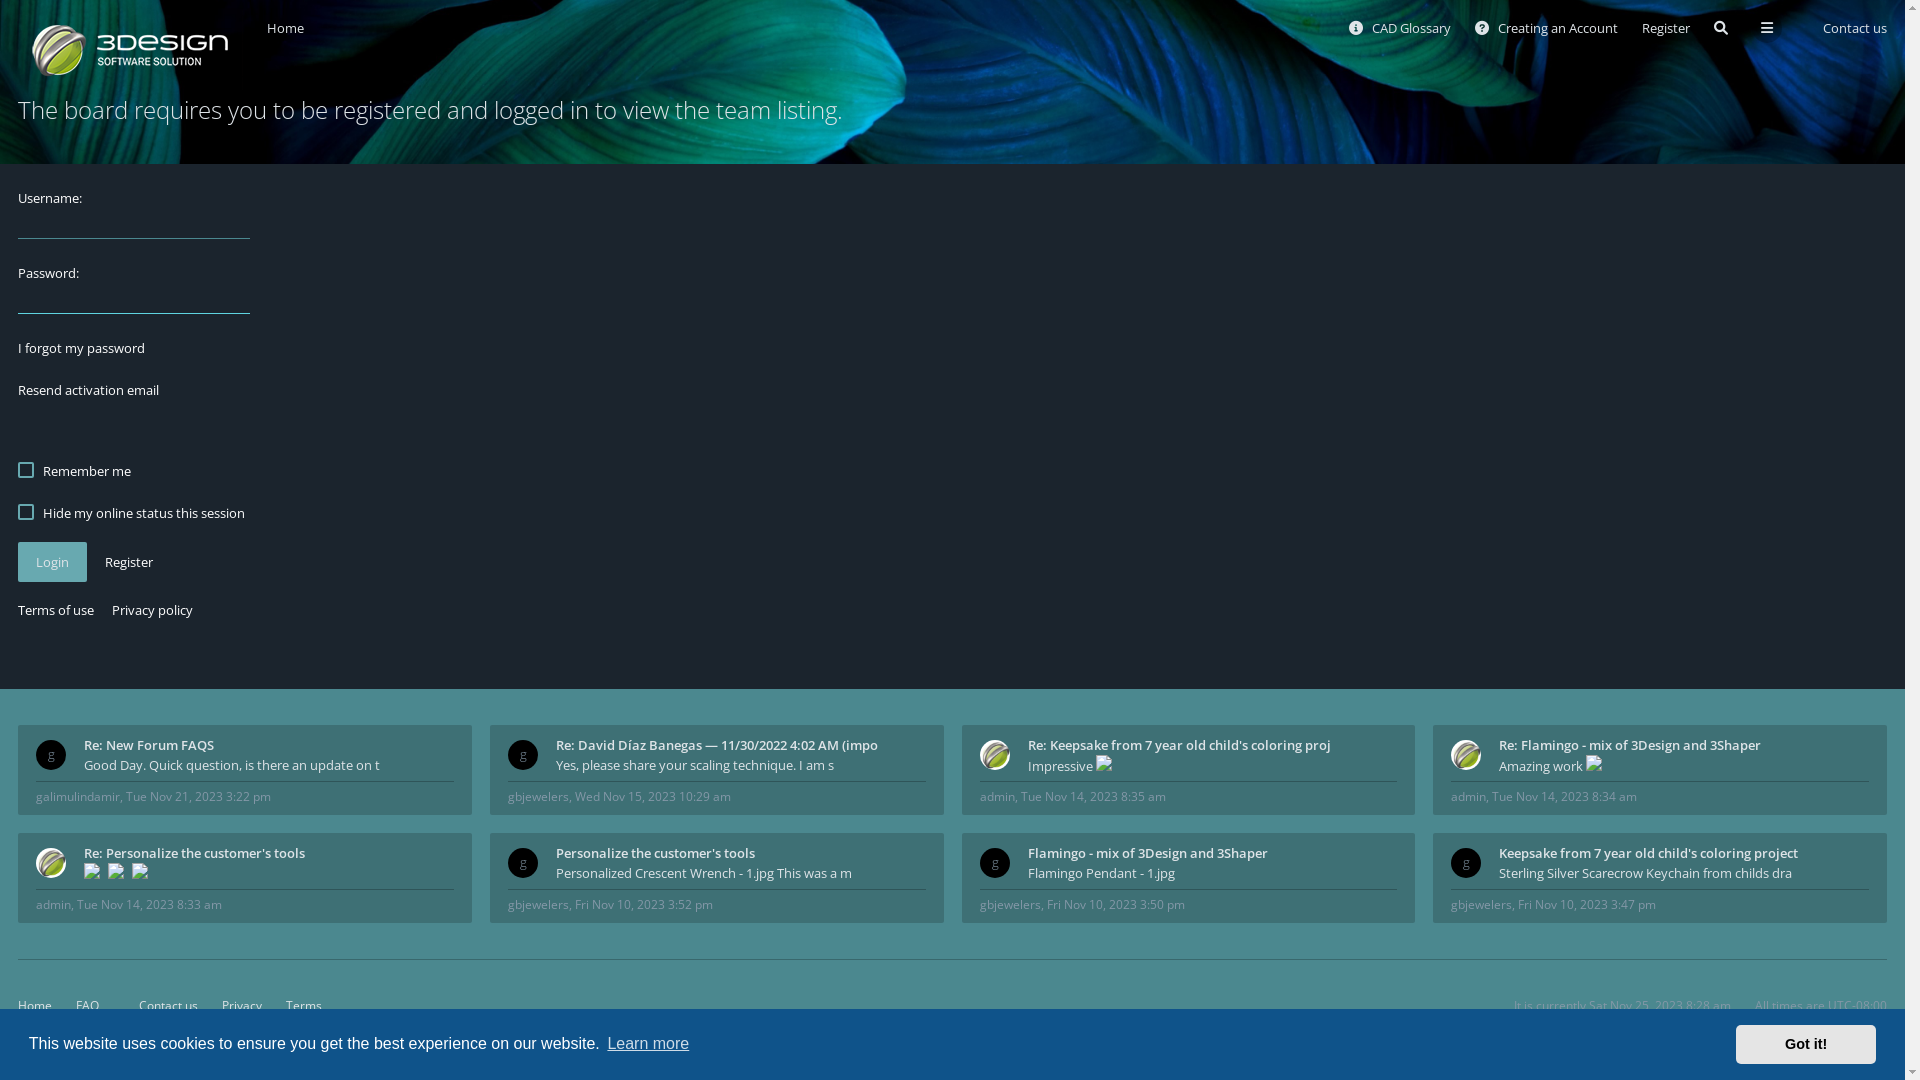 Image resolution: width=1920 pixels, height=1080 pixels. What do you see at coordinates (1213, 872) in the screenshot?
I see `Flamingo Pendant - 1.jpg` at bounding box center [1213, 872].